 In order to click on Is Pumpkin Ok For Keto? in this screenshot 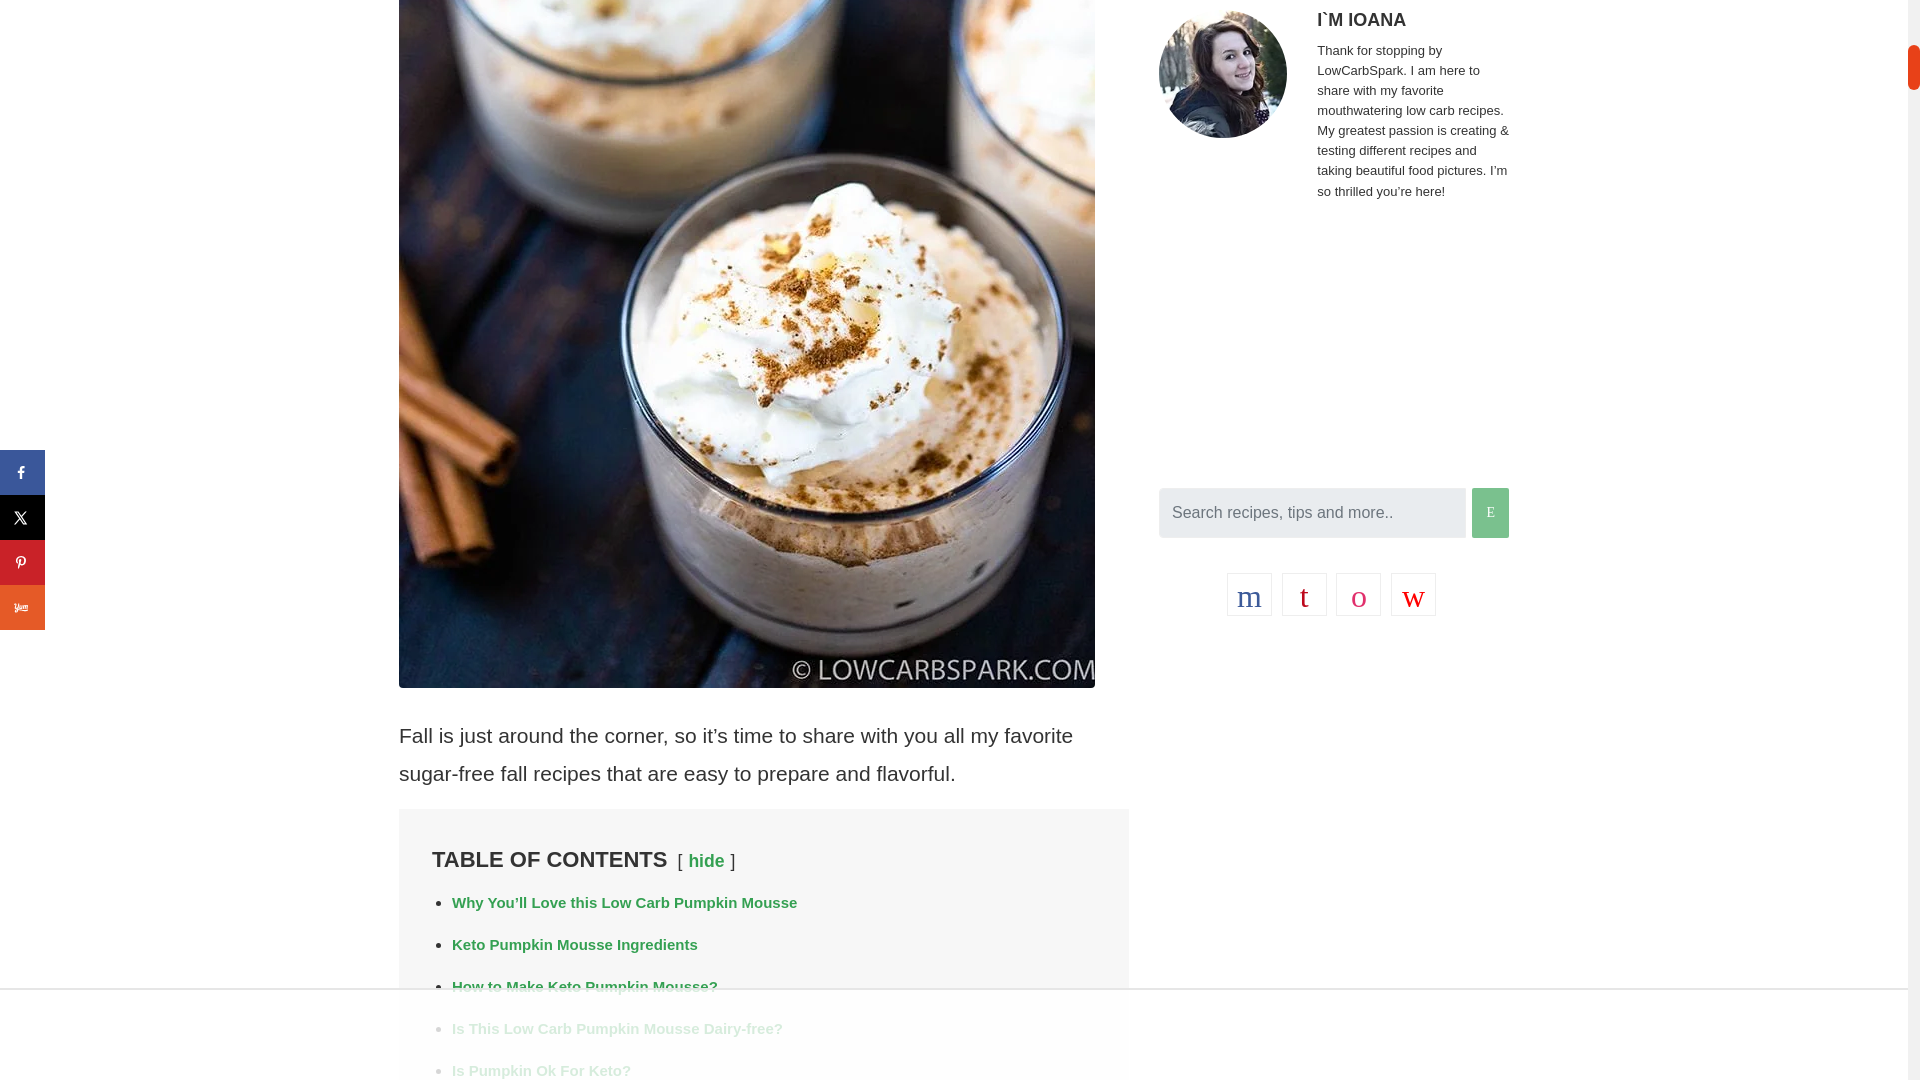, I will do `click(541, 1070)`.